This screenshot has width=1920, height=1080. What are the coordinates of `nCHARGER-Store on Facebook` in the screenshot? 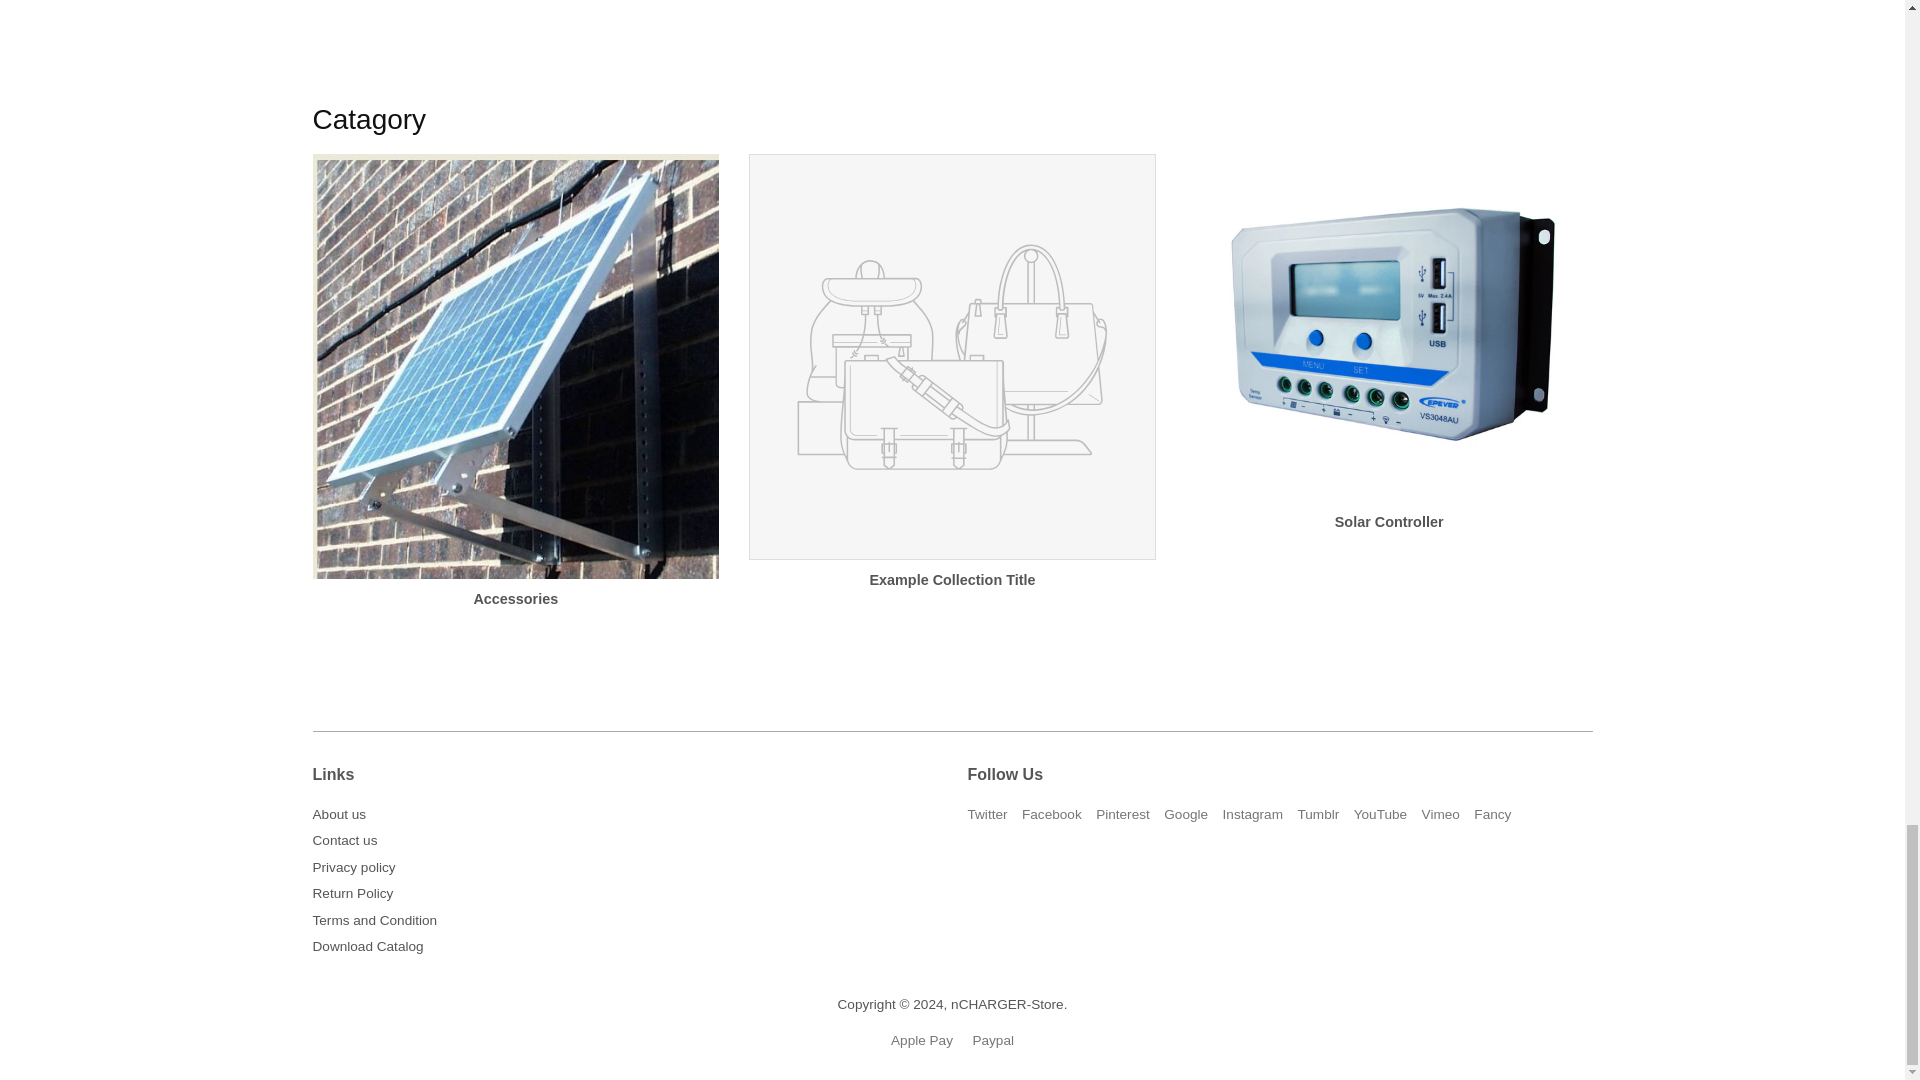 It's located at (1052, 814).